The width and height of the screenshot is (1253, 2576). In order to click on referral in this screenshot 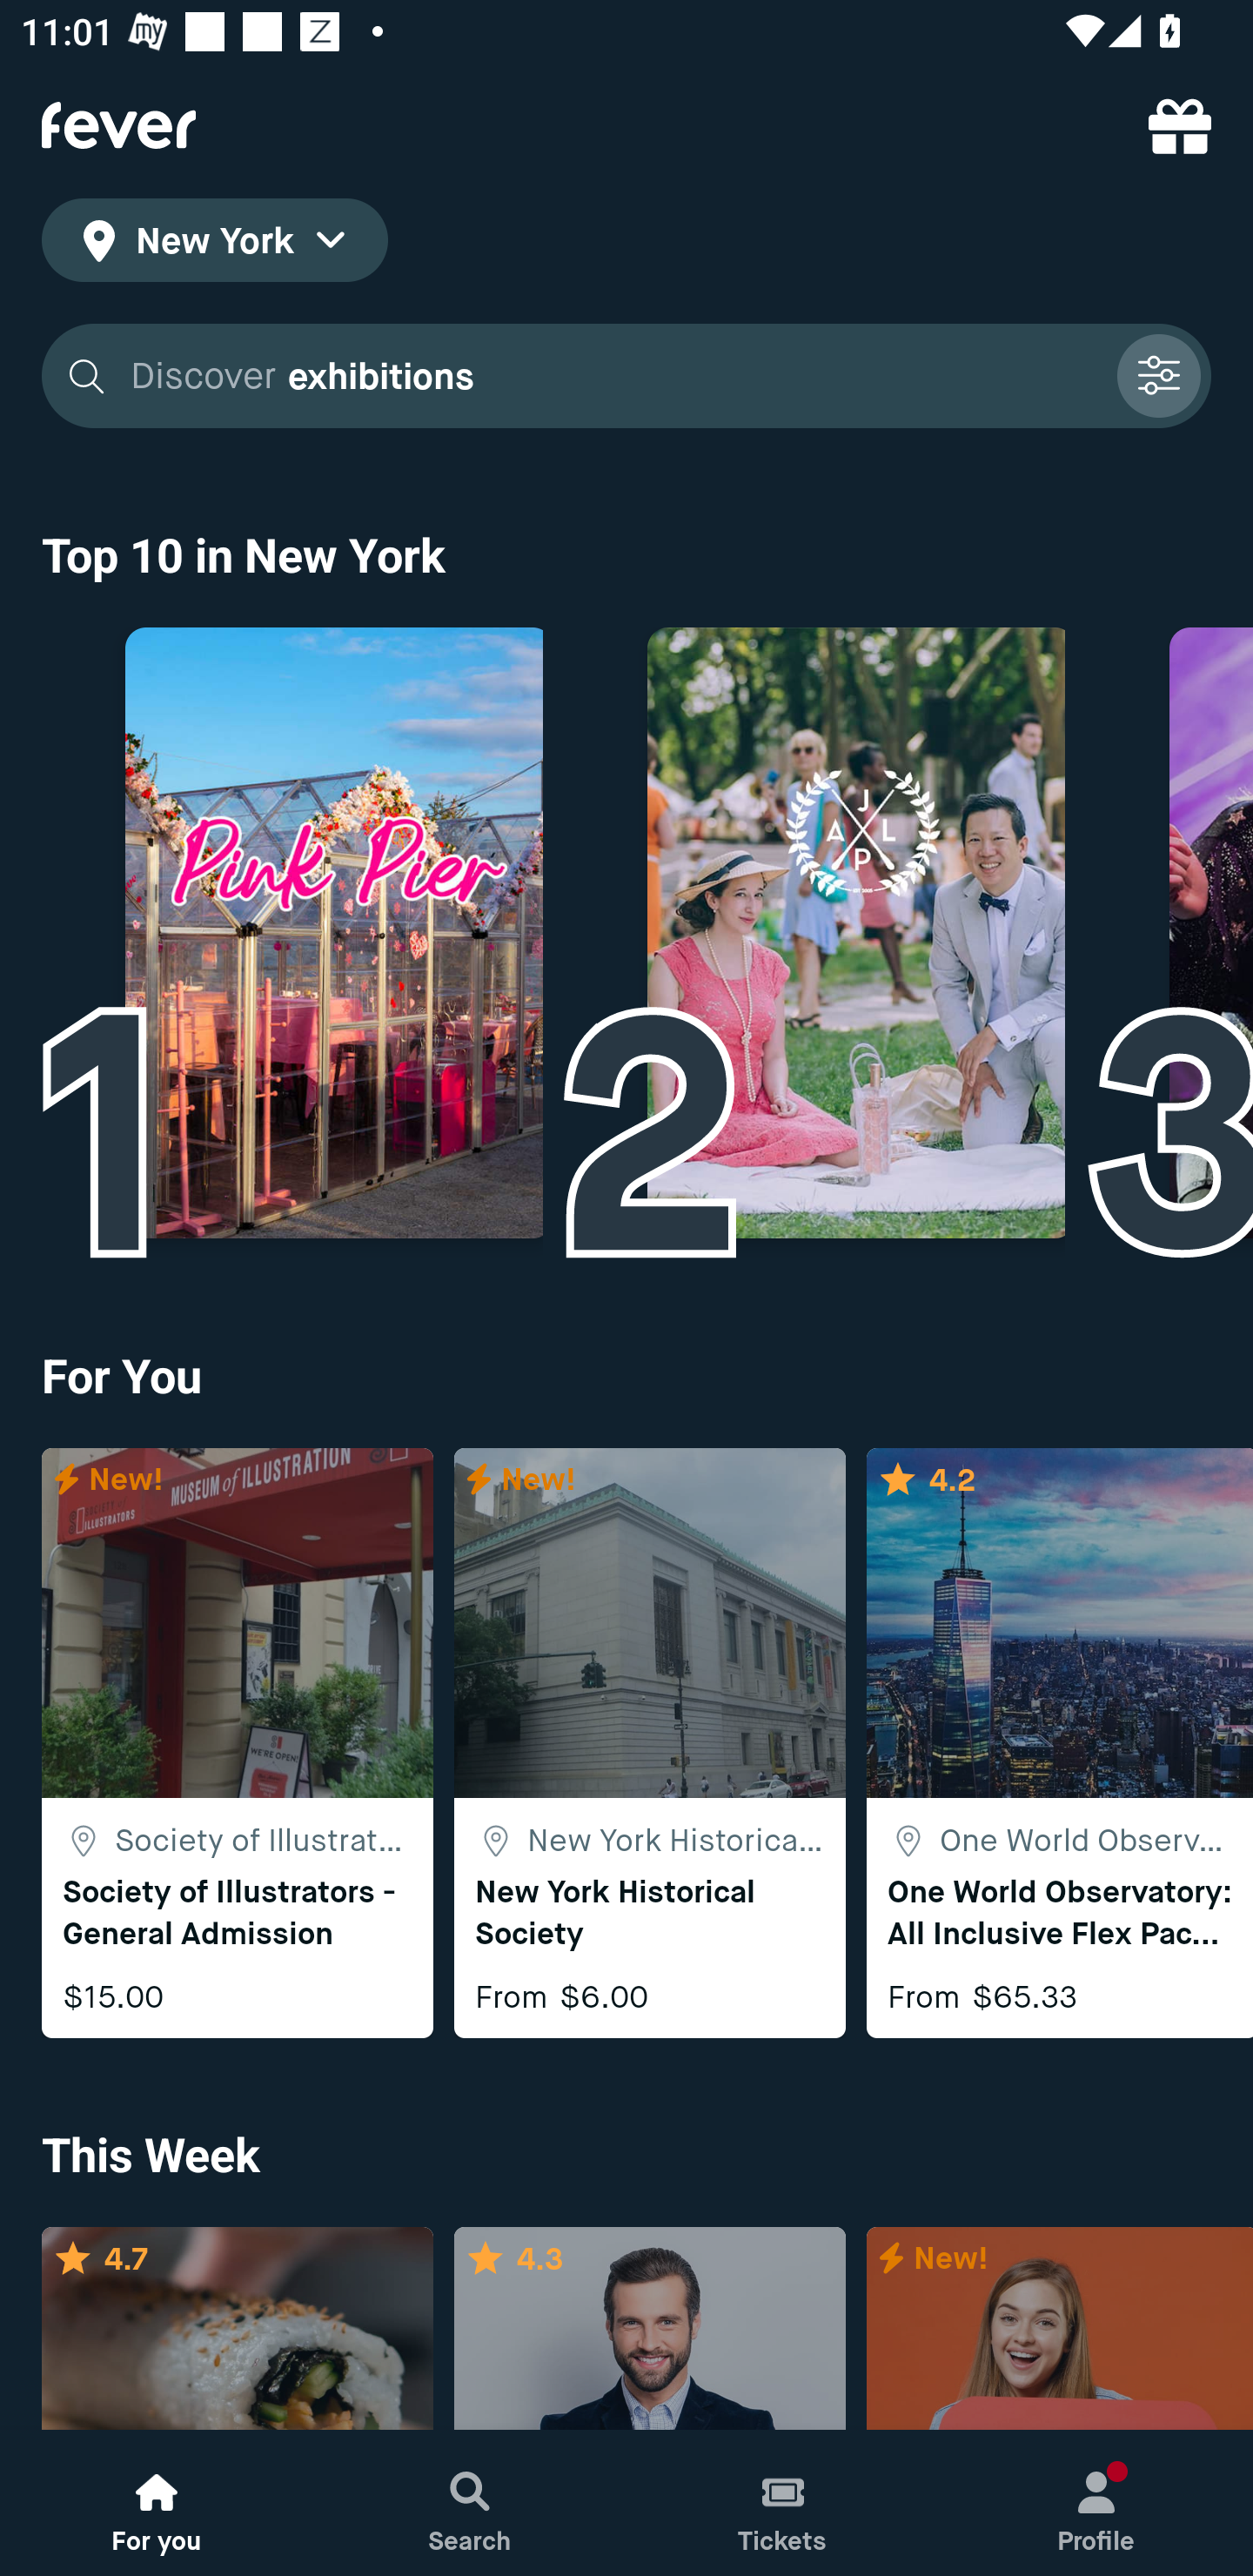, I will do `click(1180, 125)`.